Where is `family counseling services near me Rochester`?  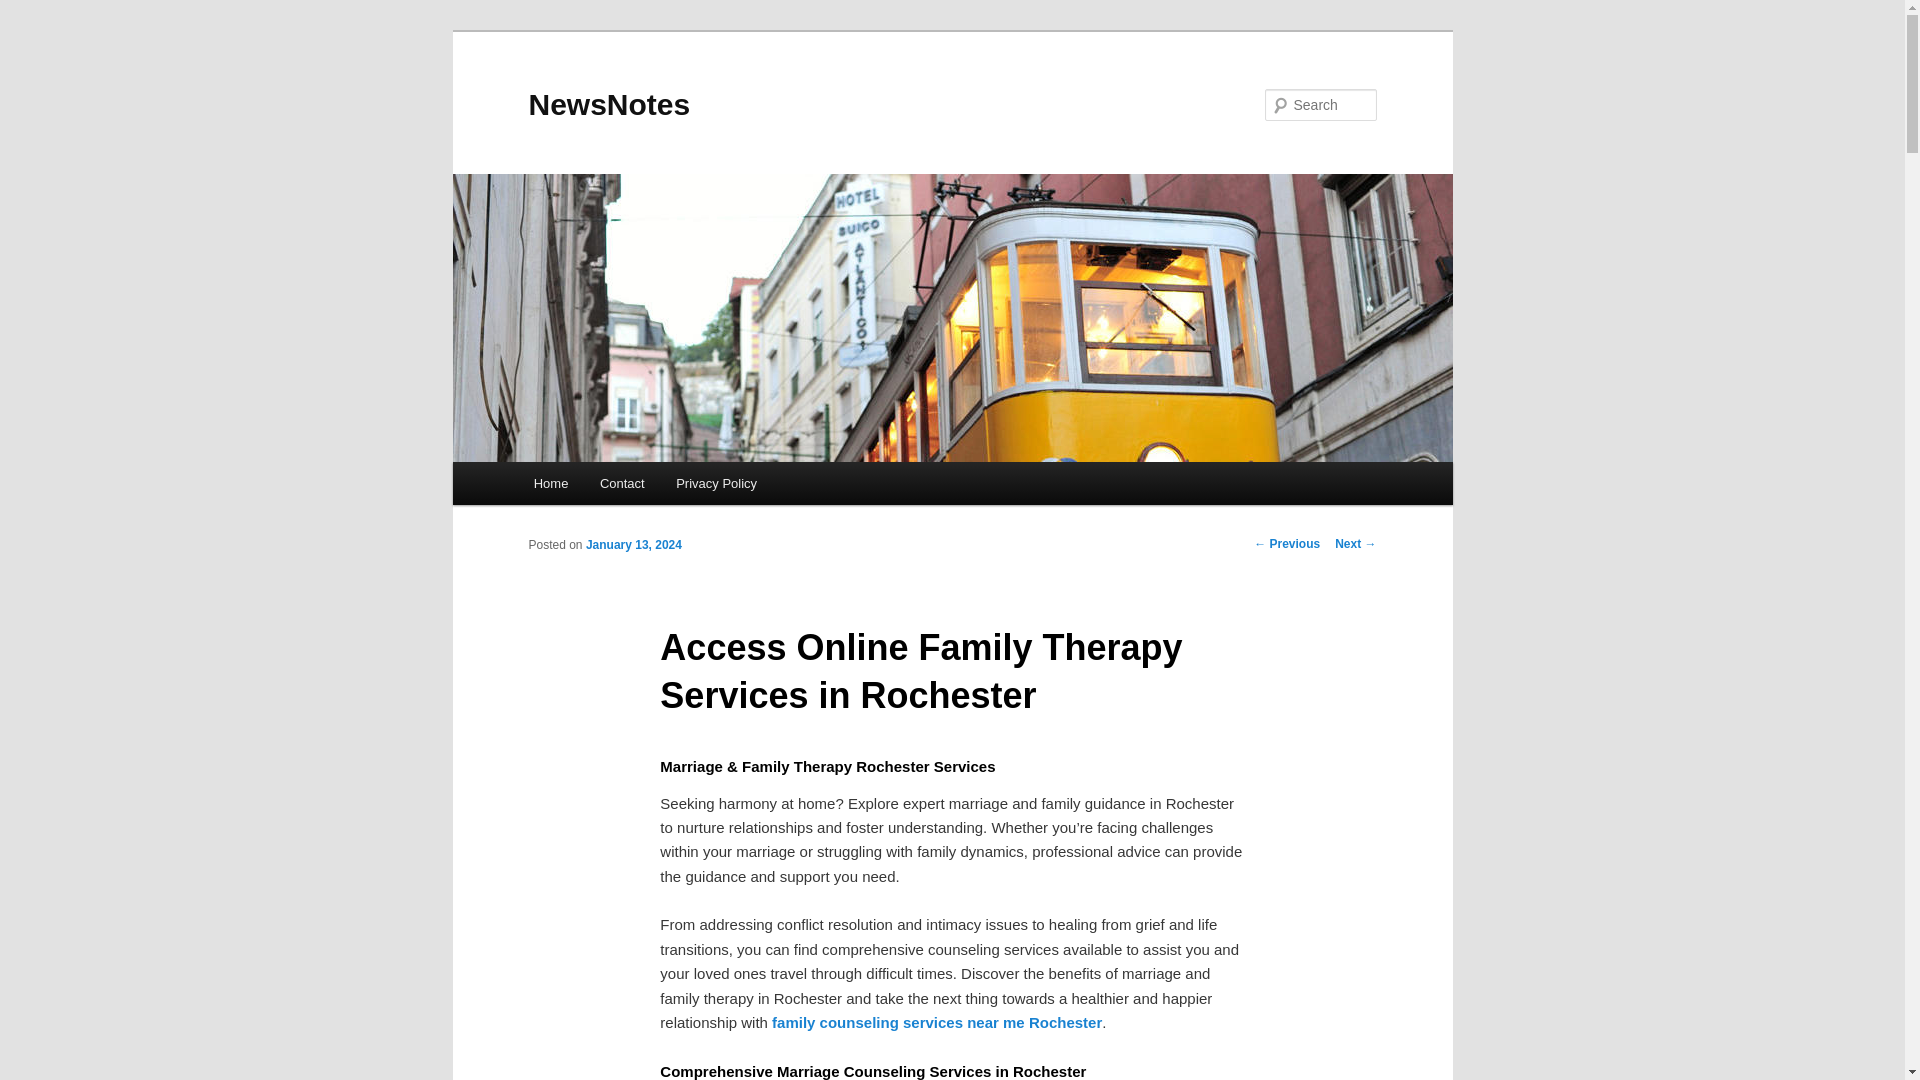 family counseling services near me Rochester is located at coordinates (936, 1022).